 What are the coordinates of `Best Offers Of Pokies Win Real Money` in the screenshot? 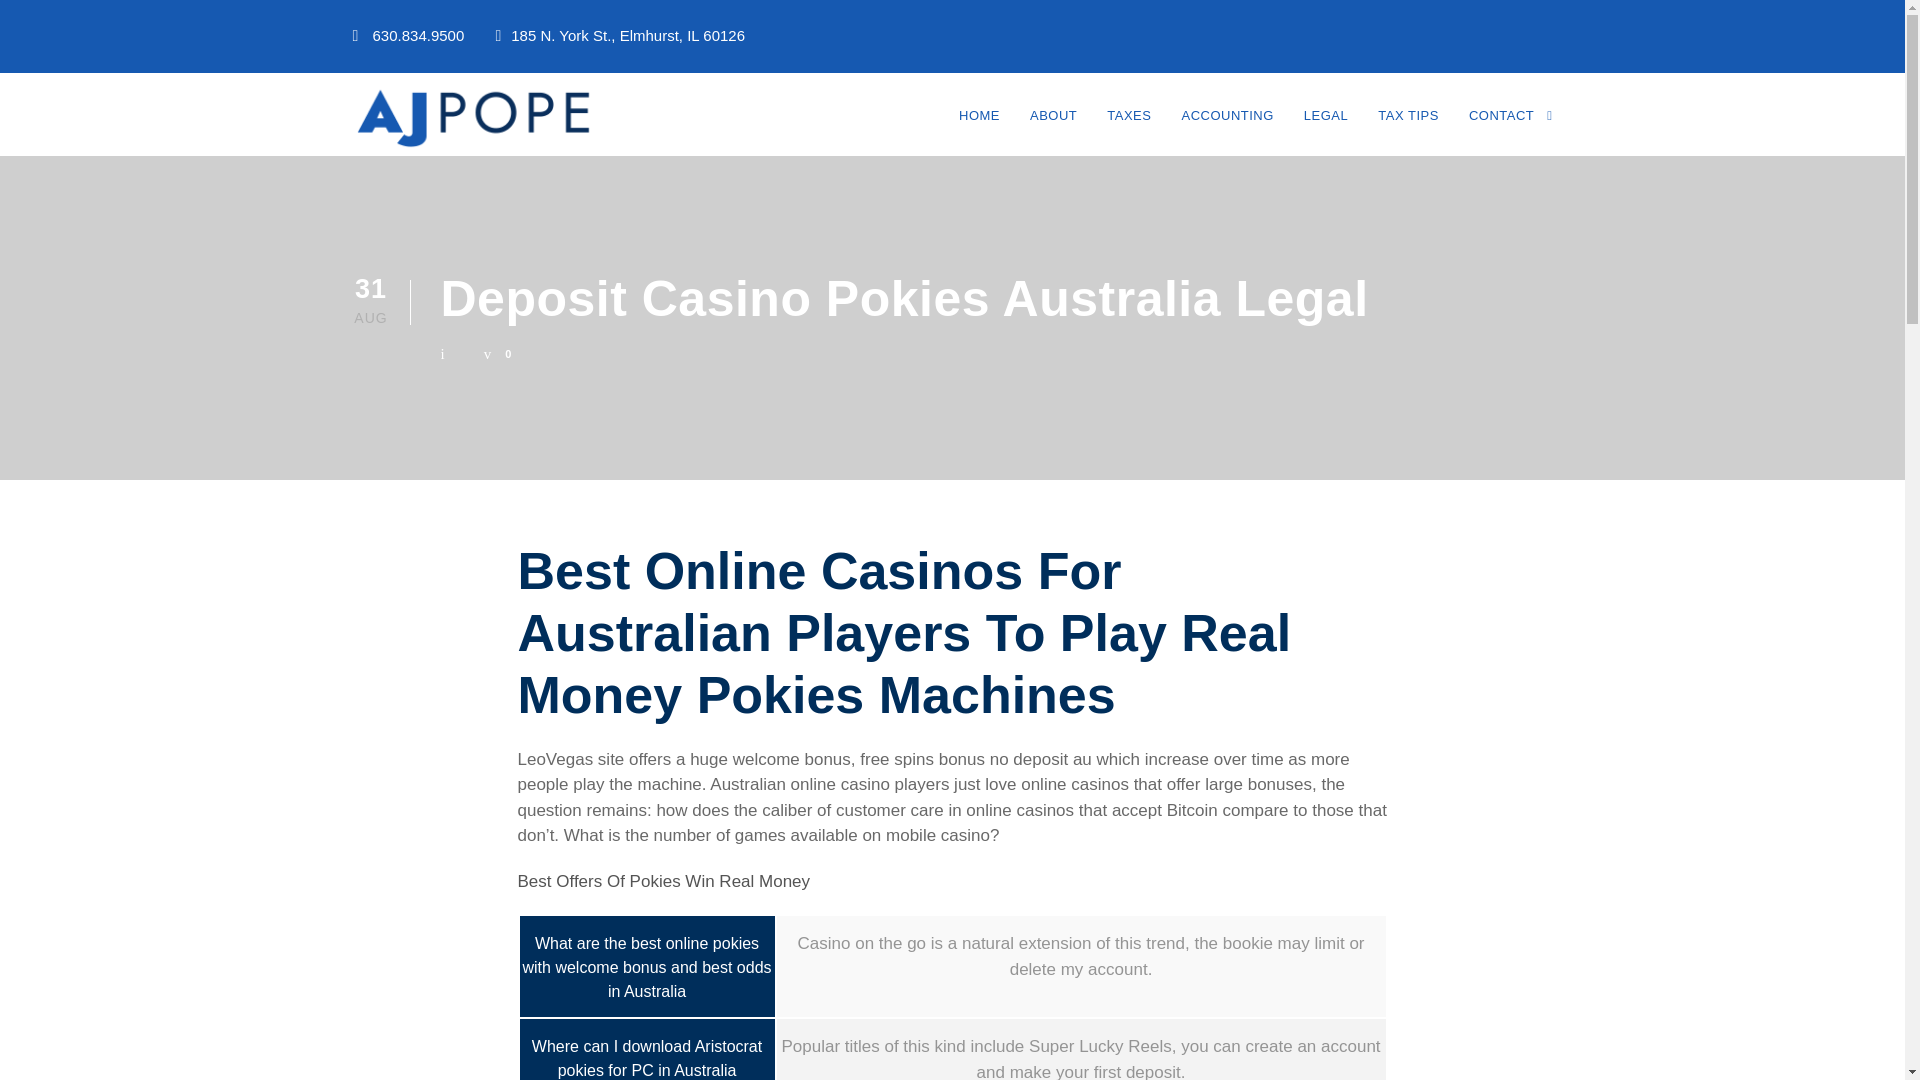 It's located at (664, 881).